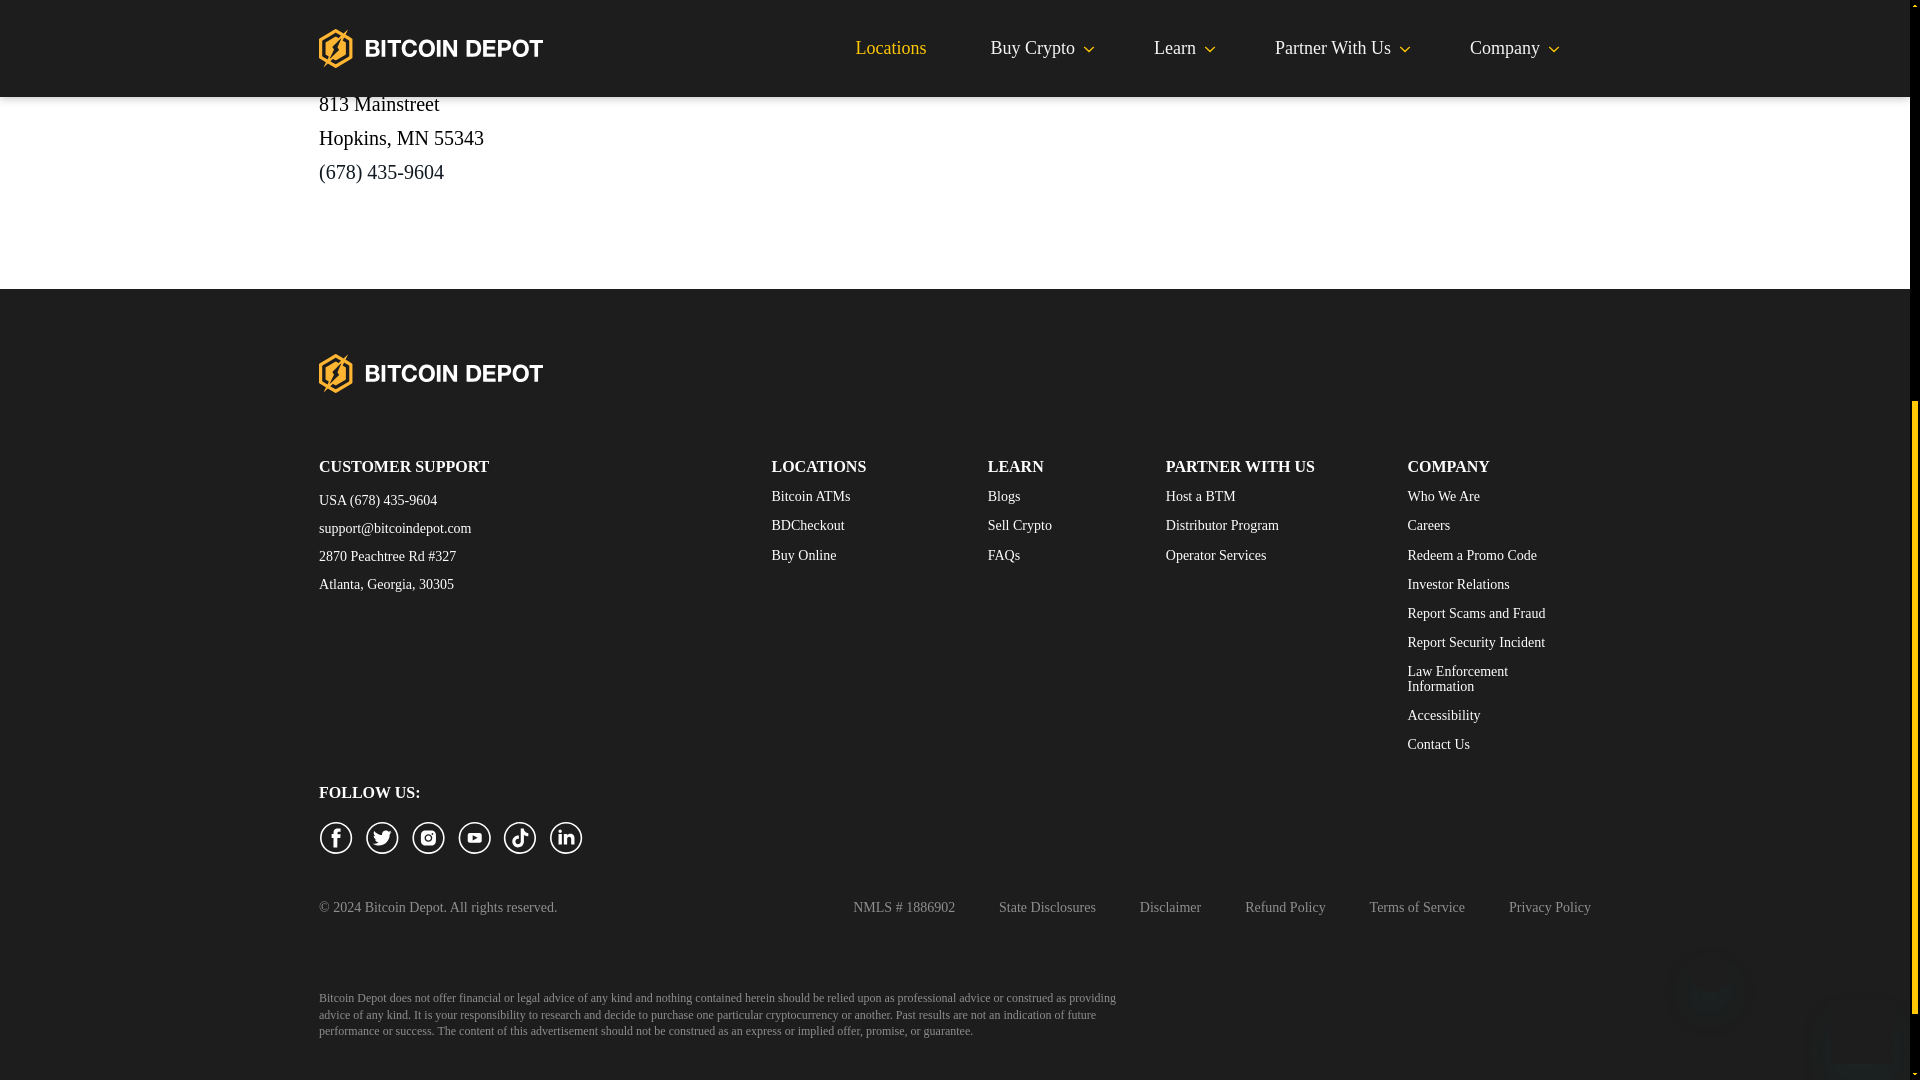  What do you see at coordinates (1861, 340) in the screenshot?
I see `Button to launch messaging window` at bounding box center [1861, 340].